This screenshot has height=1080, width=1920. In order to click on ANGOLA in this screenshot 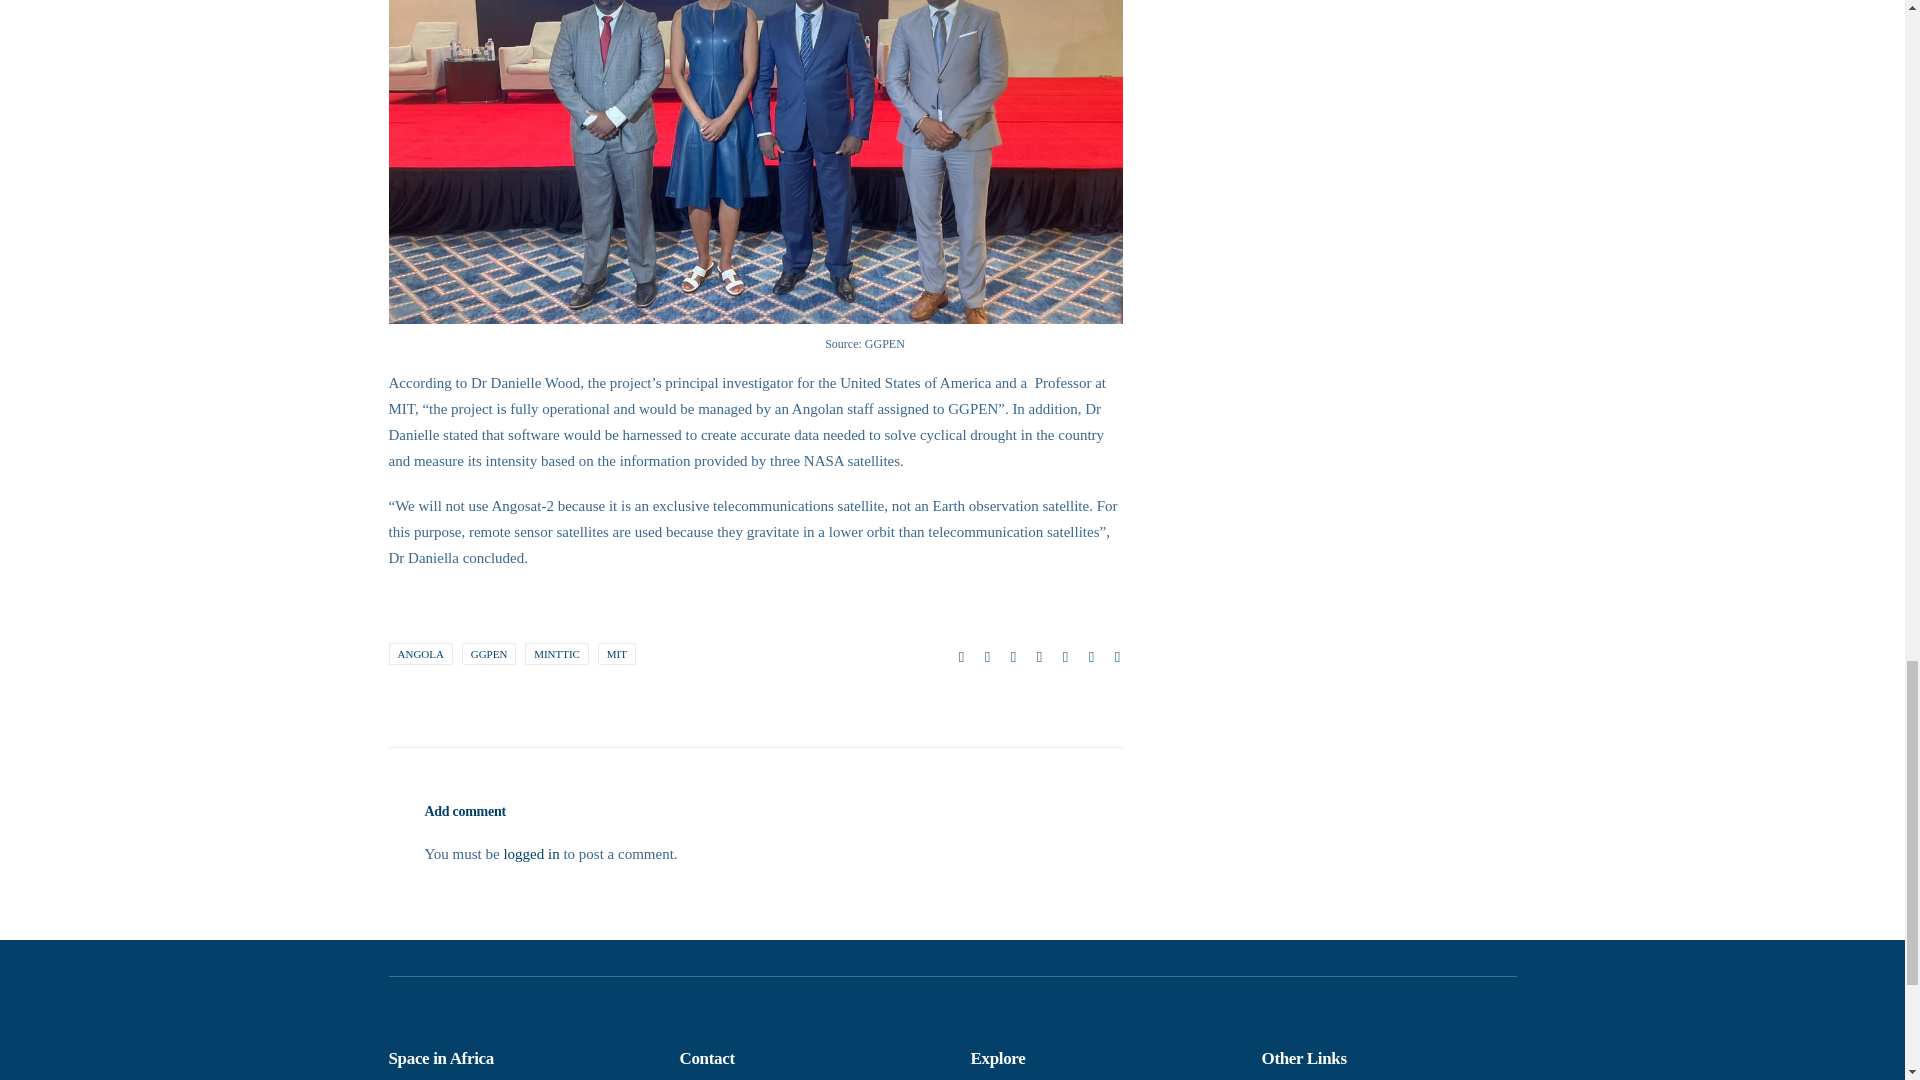, I will do `click(419, 654)`.